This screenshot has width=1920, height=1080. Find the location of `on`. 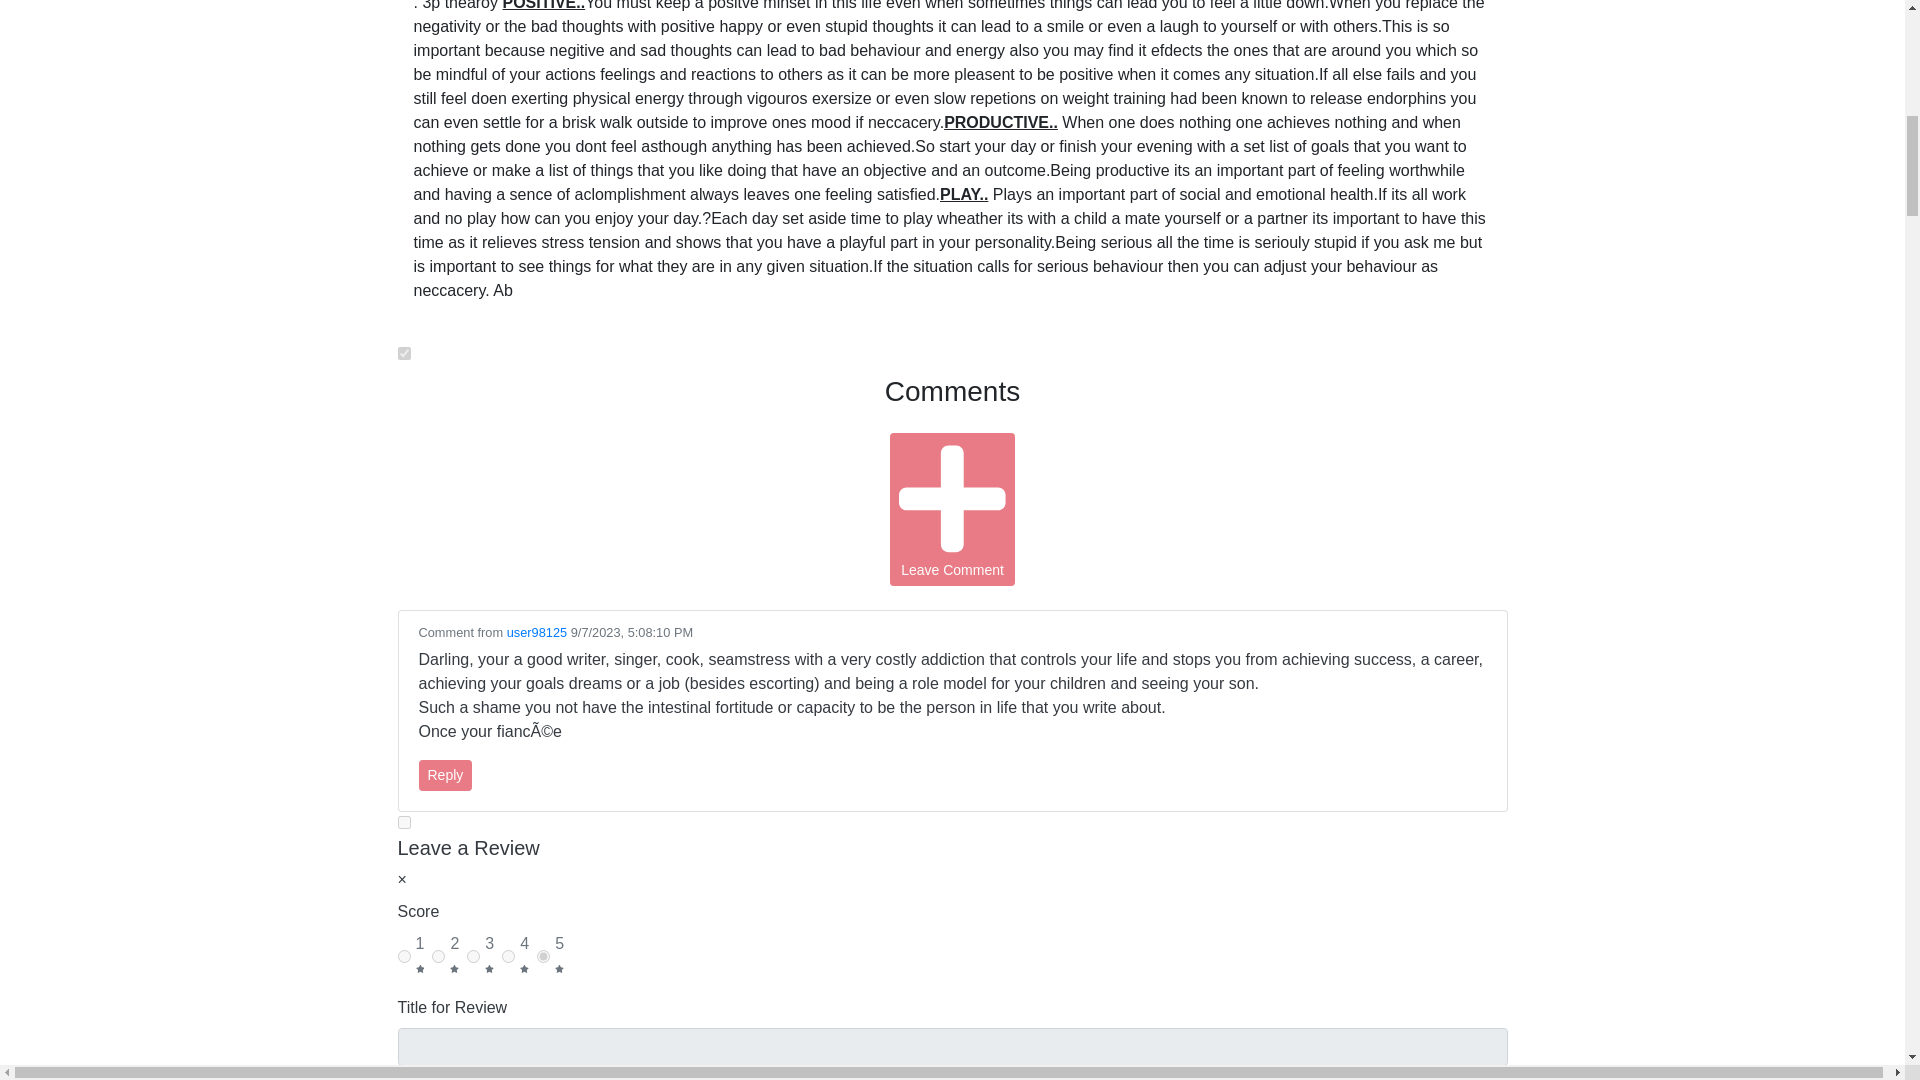

on is located at coordinates (404, 352).